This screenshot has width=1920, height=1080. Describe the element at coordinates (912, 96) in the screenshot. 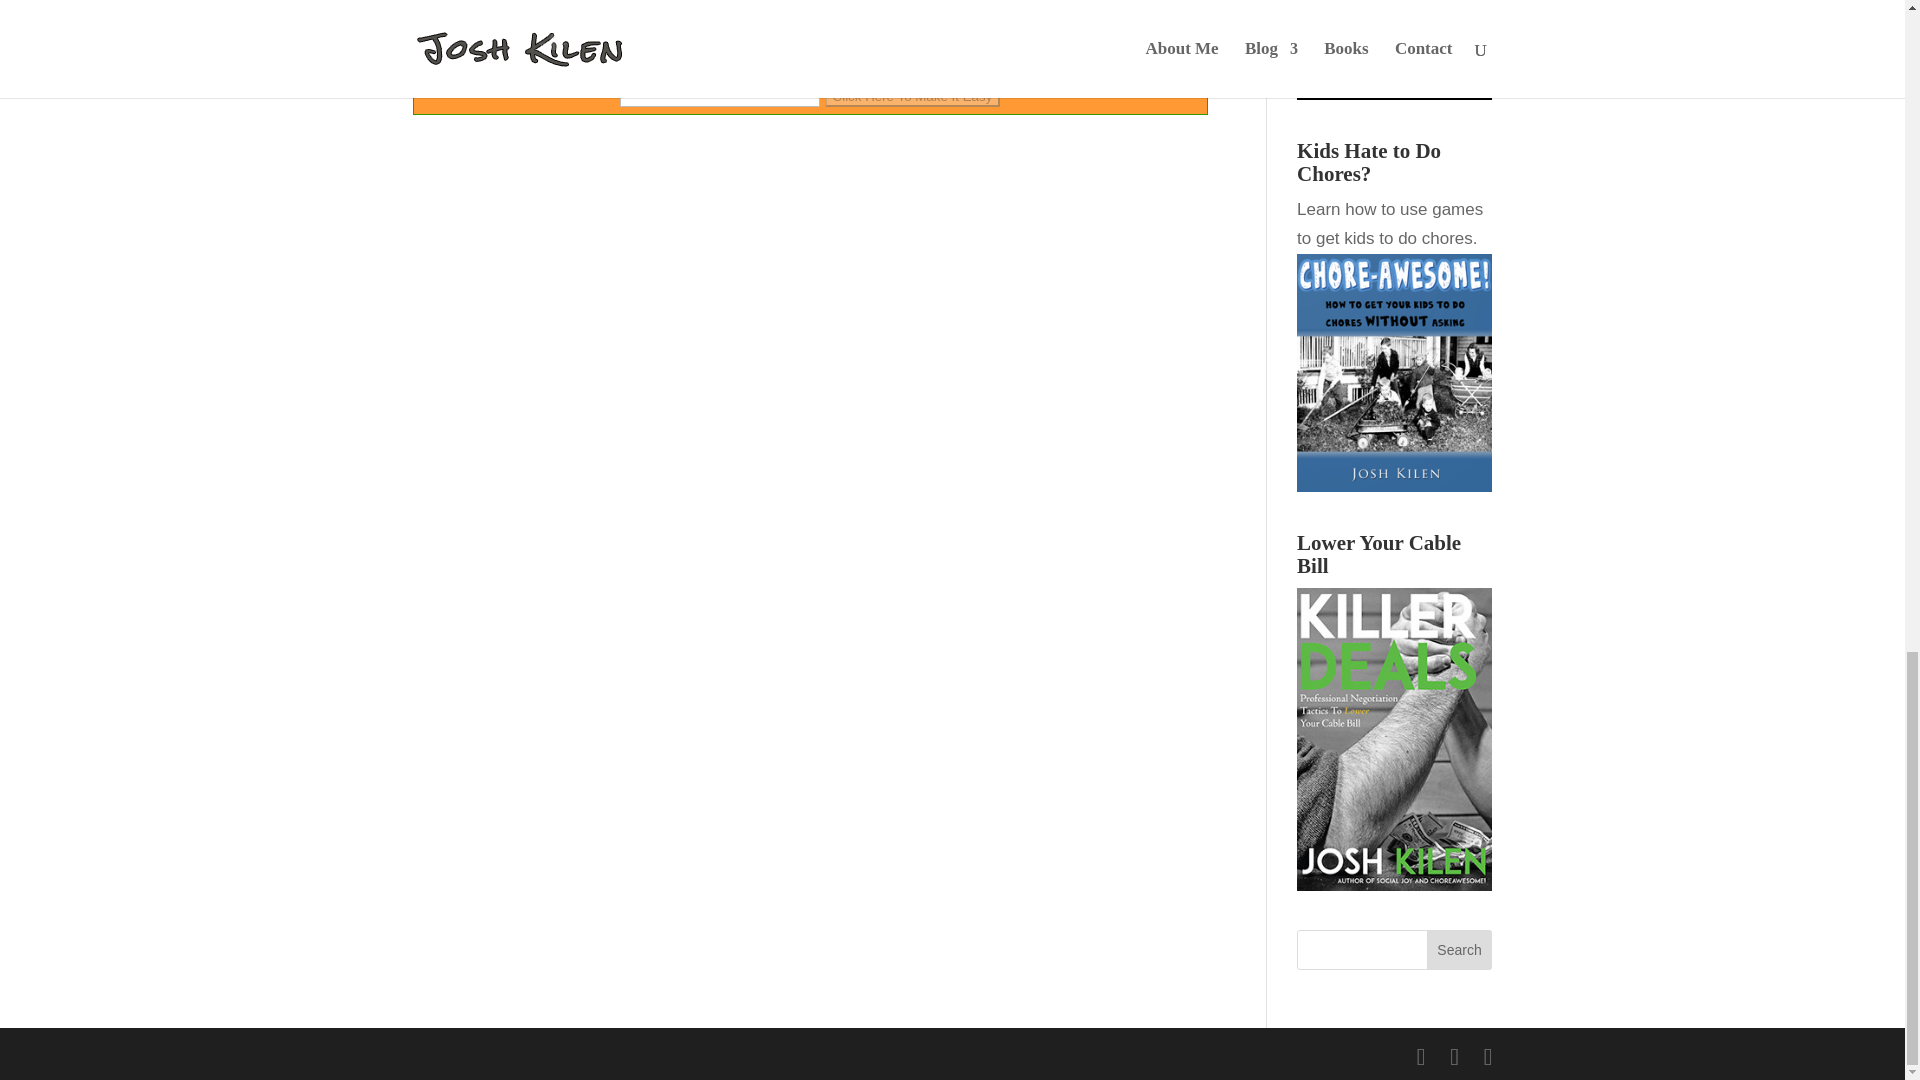

I see `Click Here To Make It Easy` at that location.